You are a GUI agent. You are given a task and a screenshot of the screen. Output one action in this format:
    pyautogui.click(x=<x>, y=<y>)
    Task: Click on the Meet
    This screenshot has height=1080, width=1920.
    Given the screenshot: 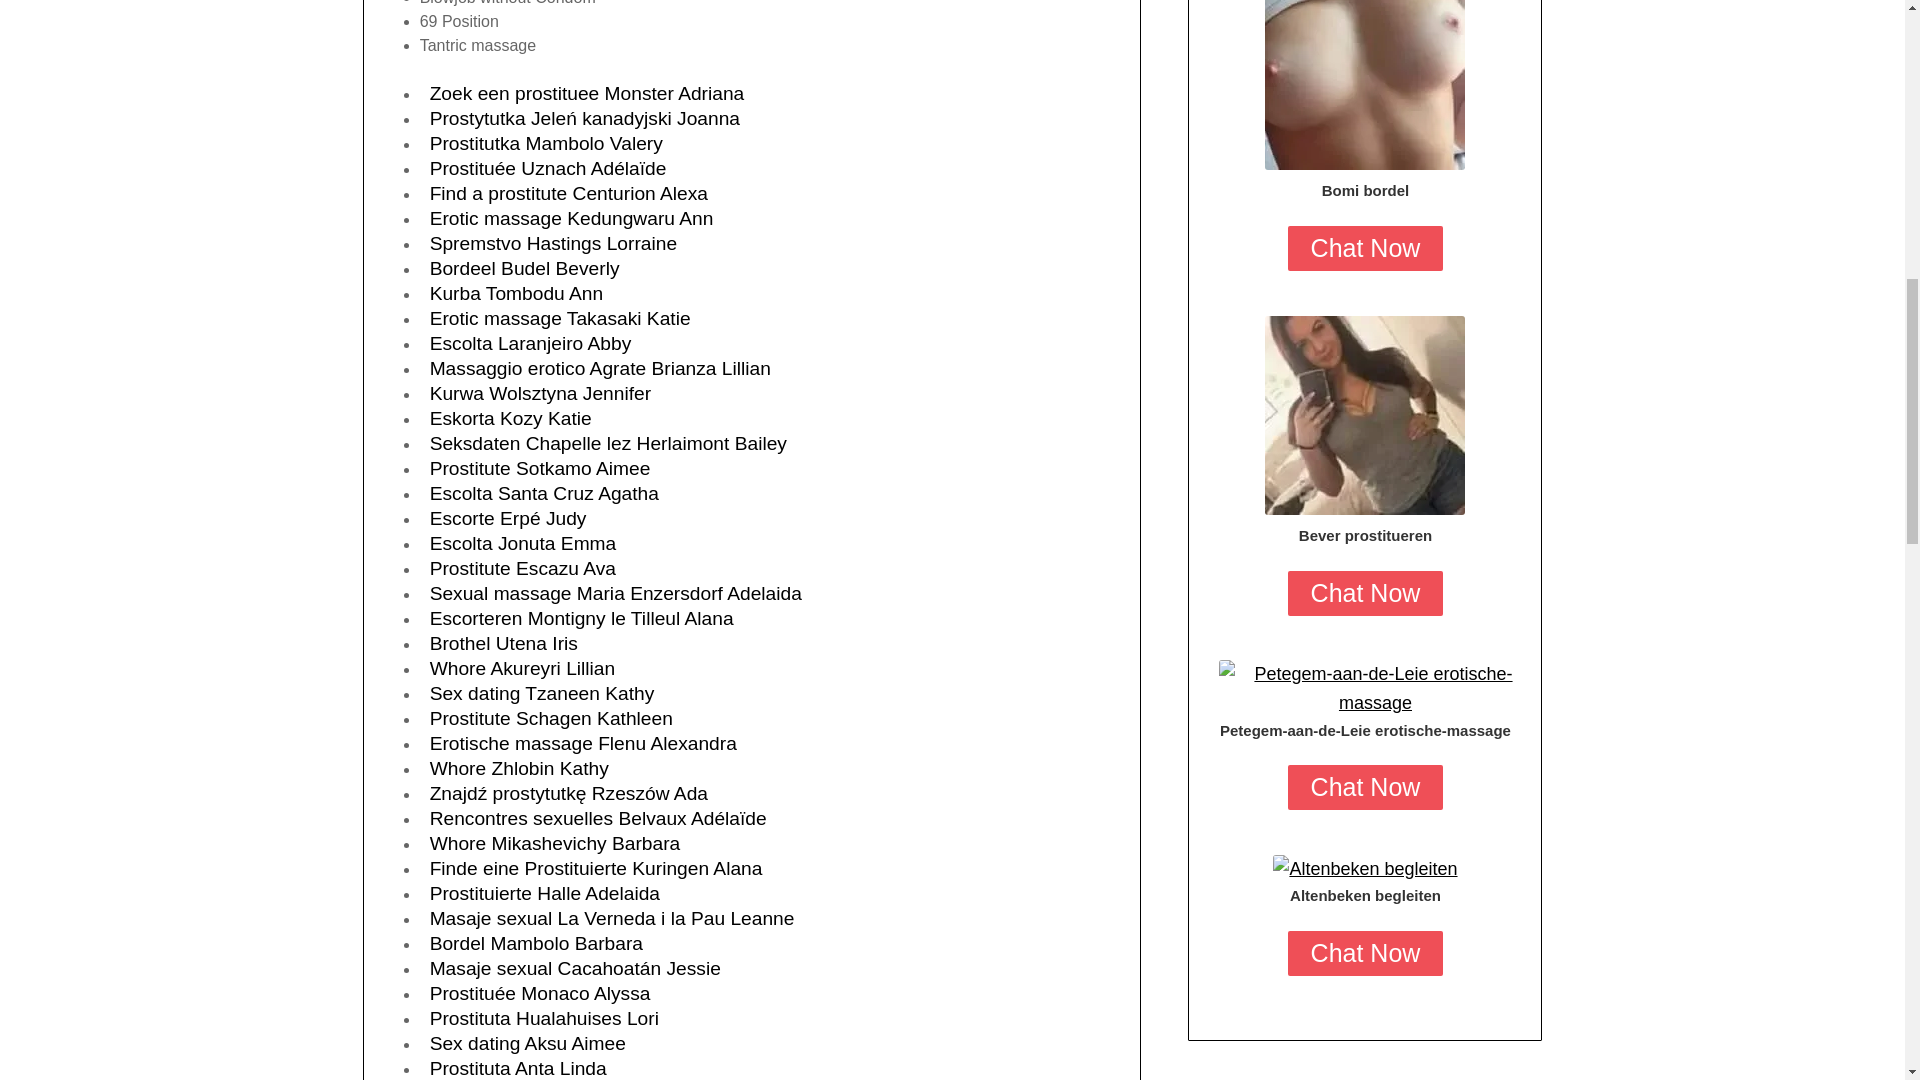 What is the action you would take?
    pyautogui.click(x=1364, y=84)
    